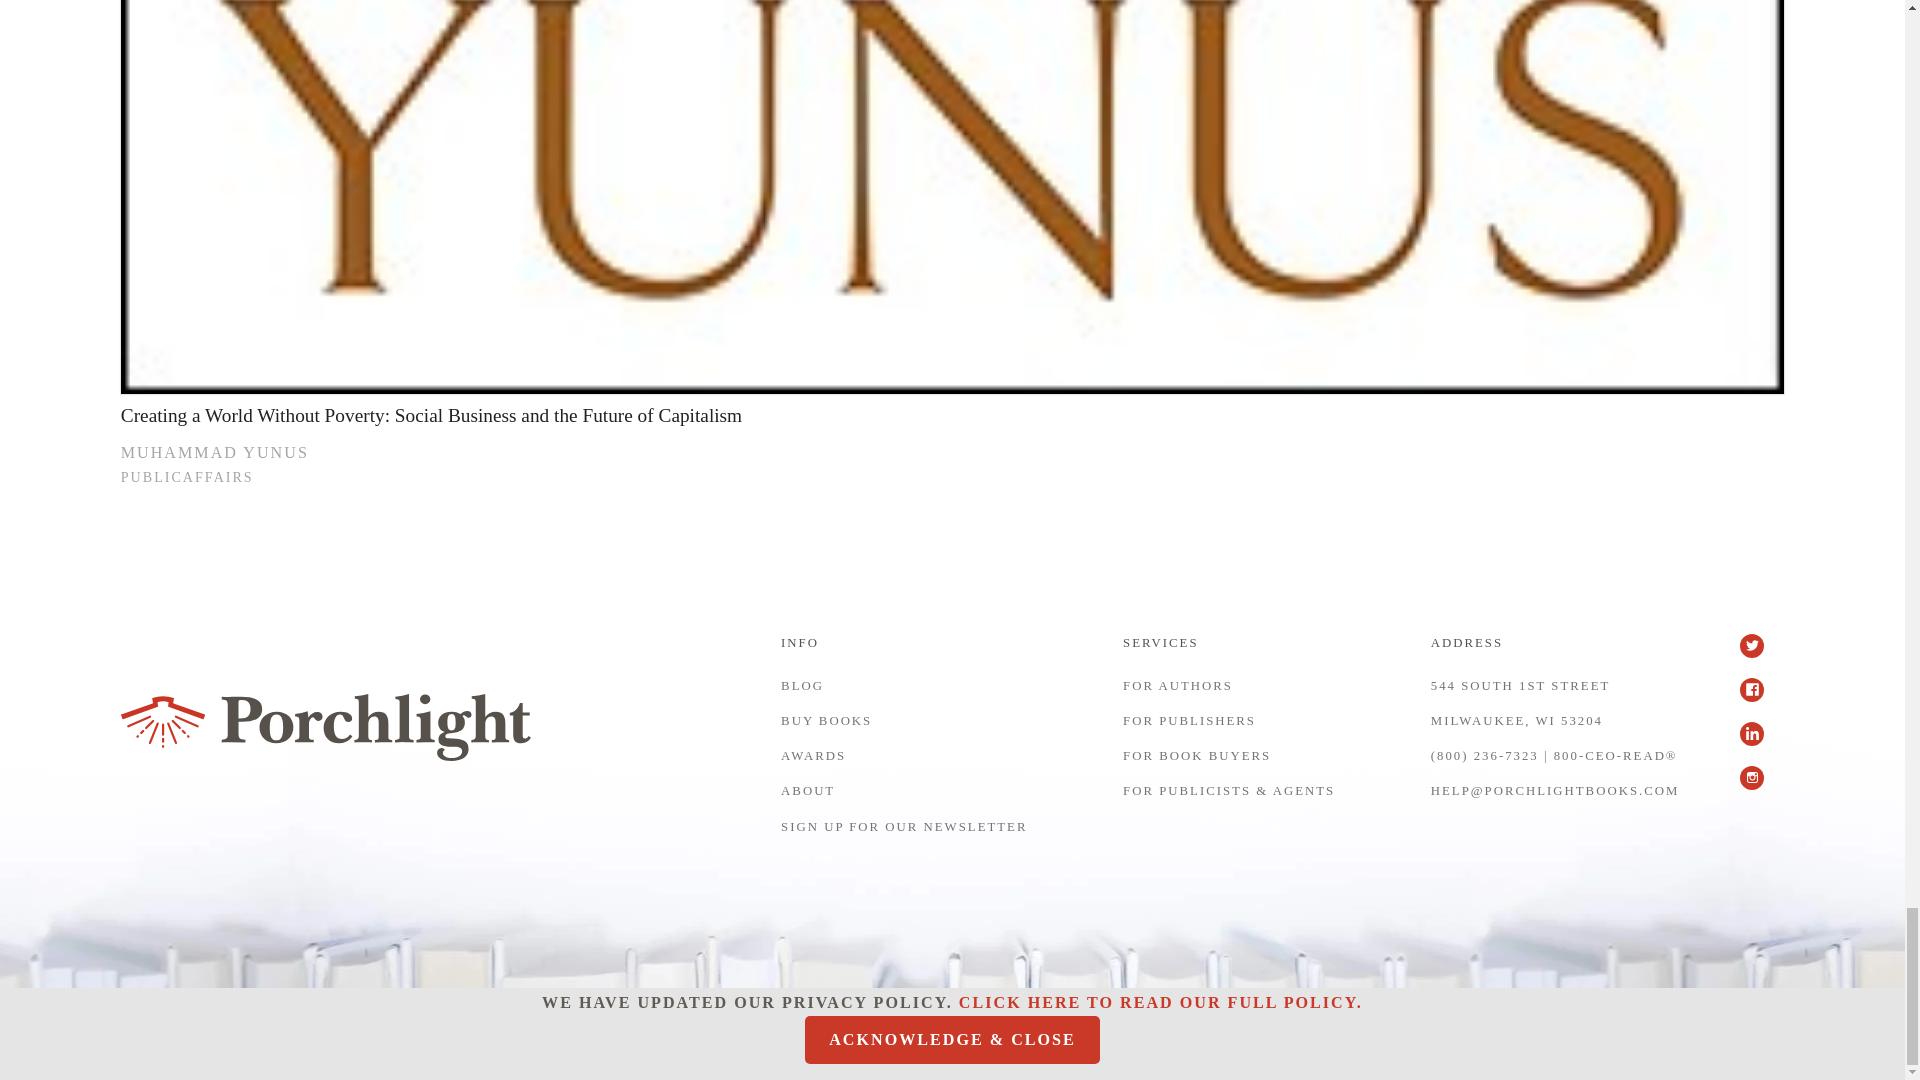  I want to click on LinkedIn, so click(1761, 744).